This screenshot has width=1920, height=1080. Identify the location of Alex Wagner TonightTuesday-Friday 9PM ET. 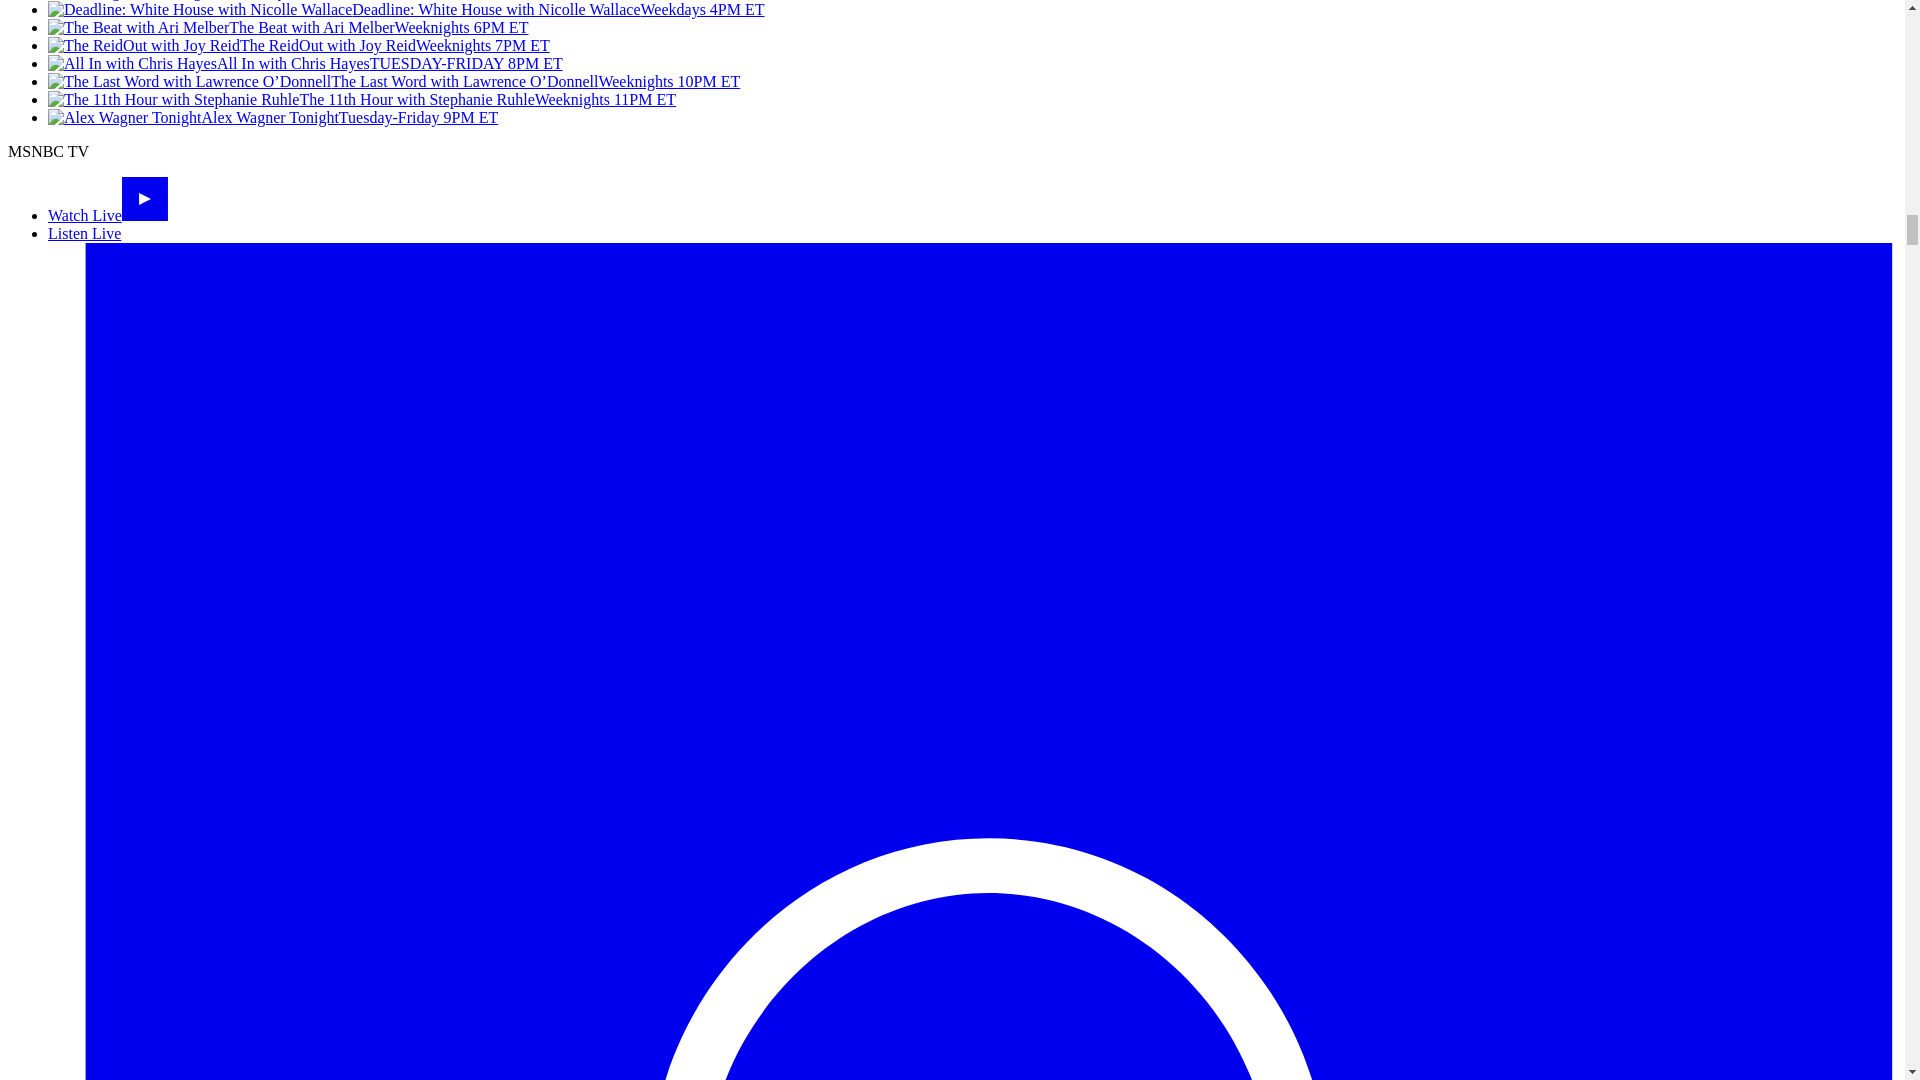
(272, 118).